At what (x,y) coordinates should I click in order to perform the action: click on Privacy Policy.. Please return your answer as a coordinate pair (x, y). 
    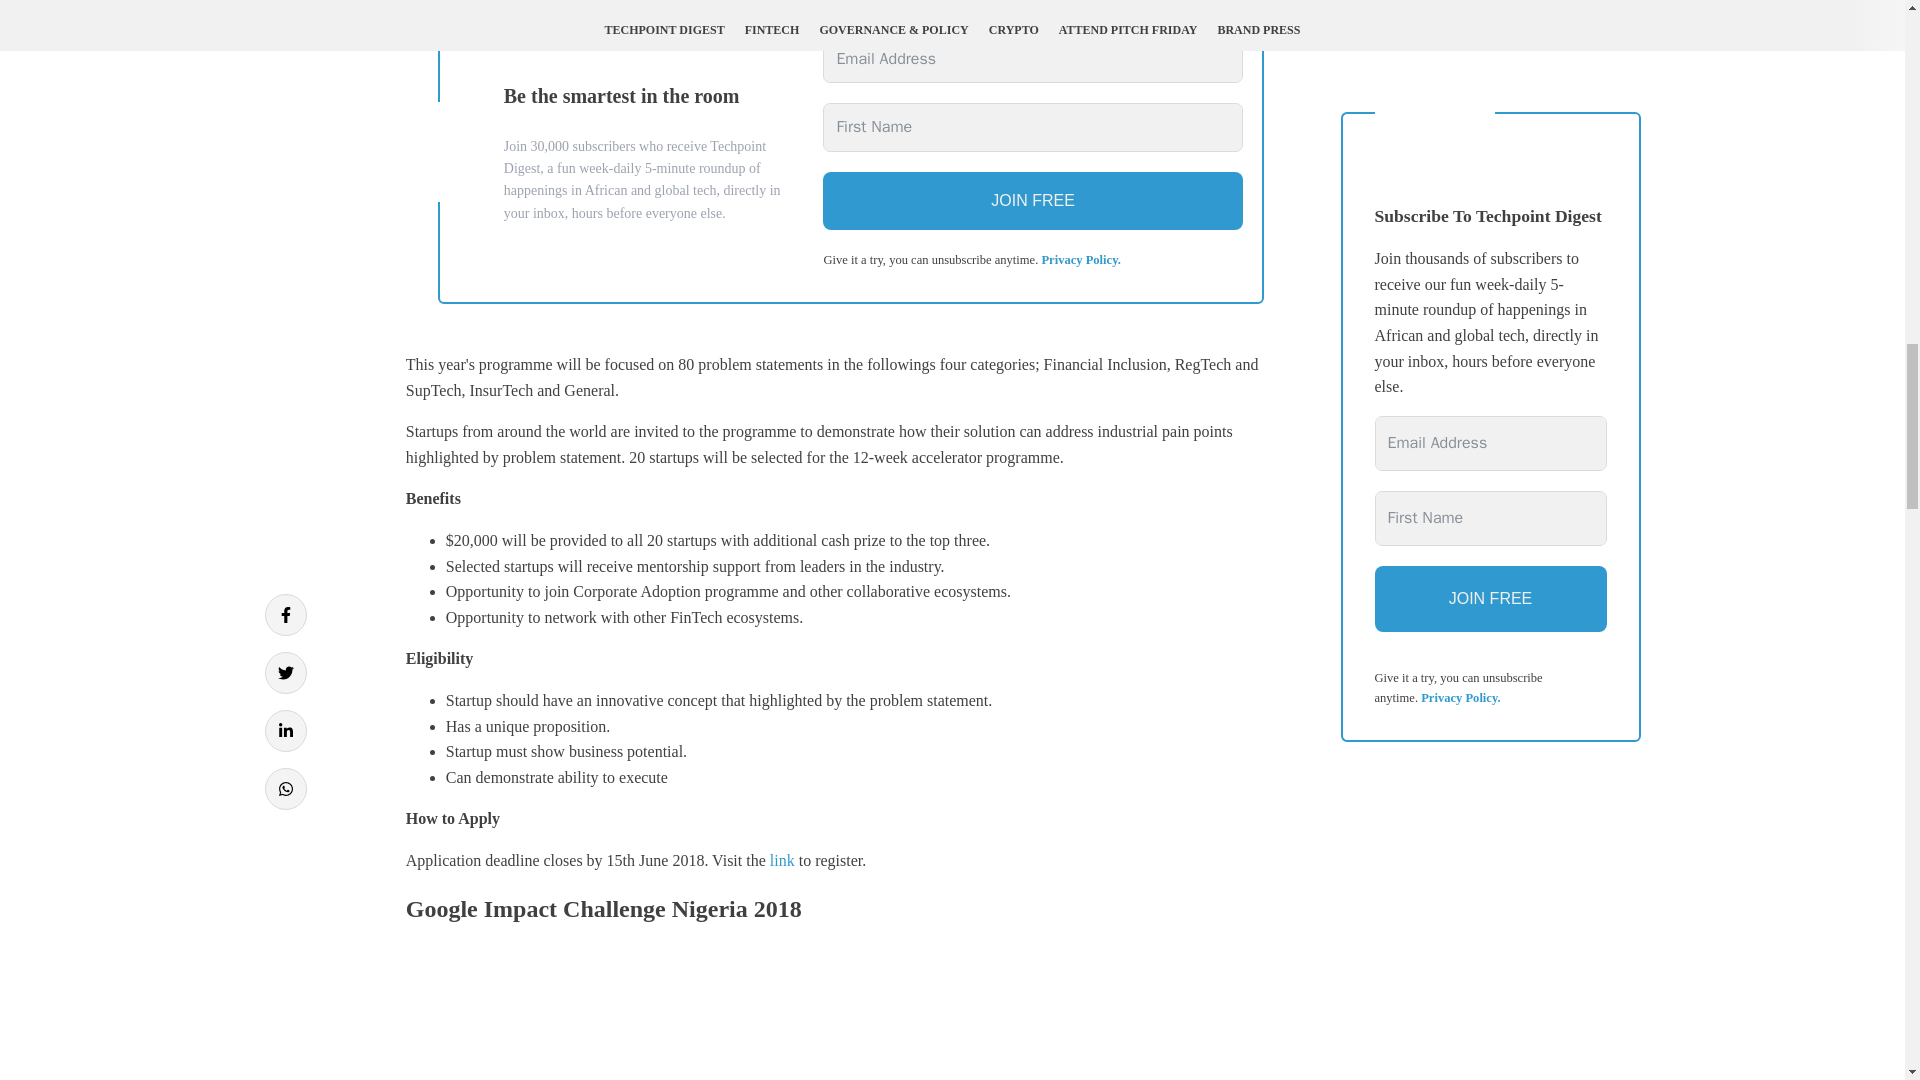
    Looking at the image, I should click on (1460, 252).